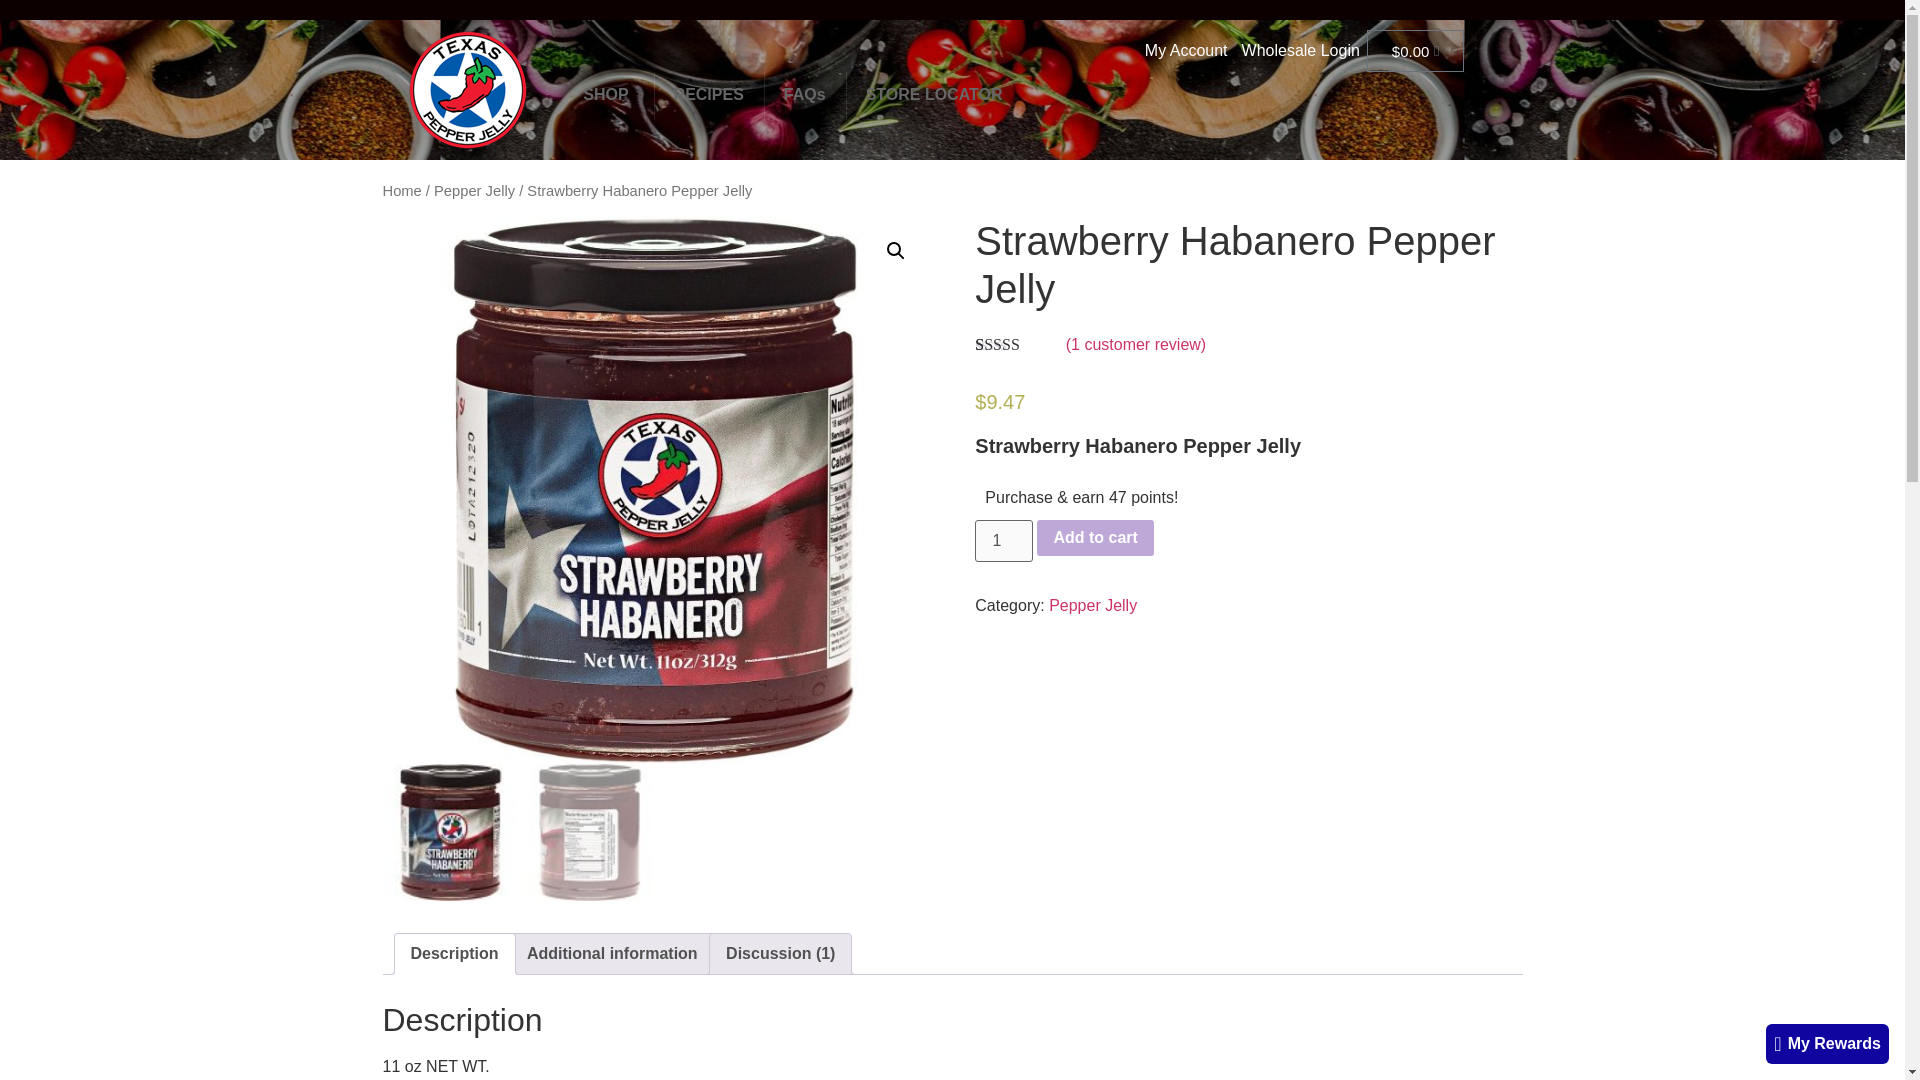 Image resolution: width=1920 pixels, height=1080 pixels. What do you see at coordinates (1094, 538) in the screenshot?
I see `Description` at bounding box center [1094, 538].